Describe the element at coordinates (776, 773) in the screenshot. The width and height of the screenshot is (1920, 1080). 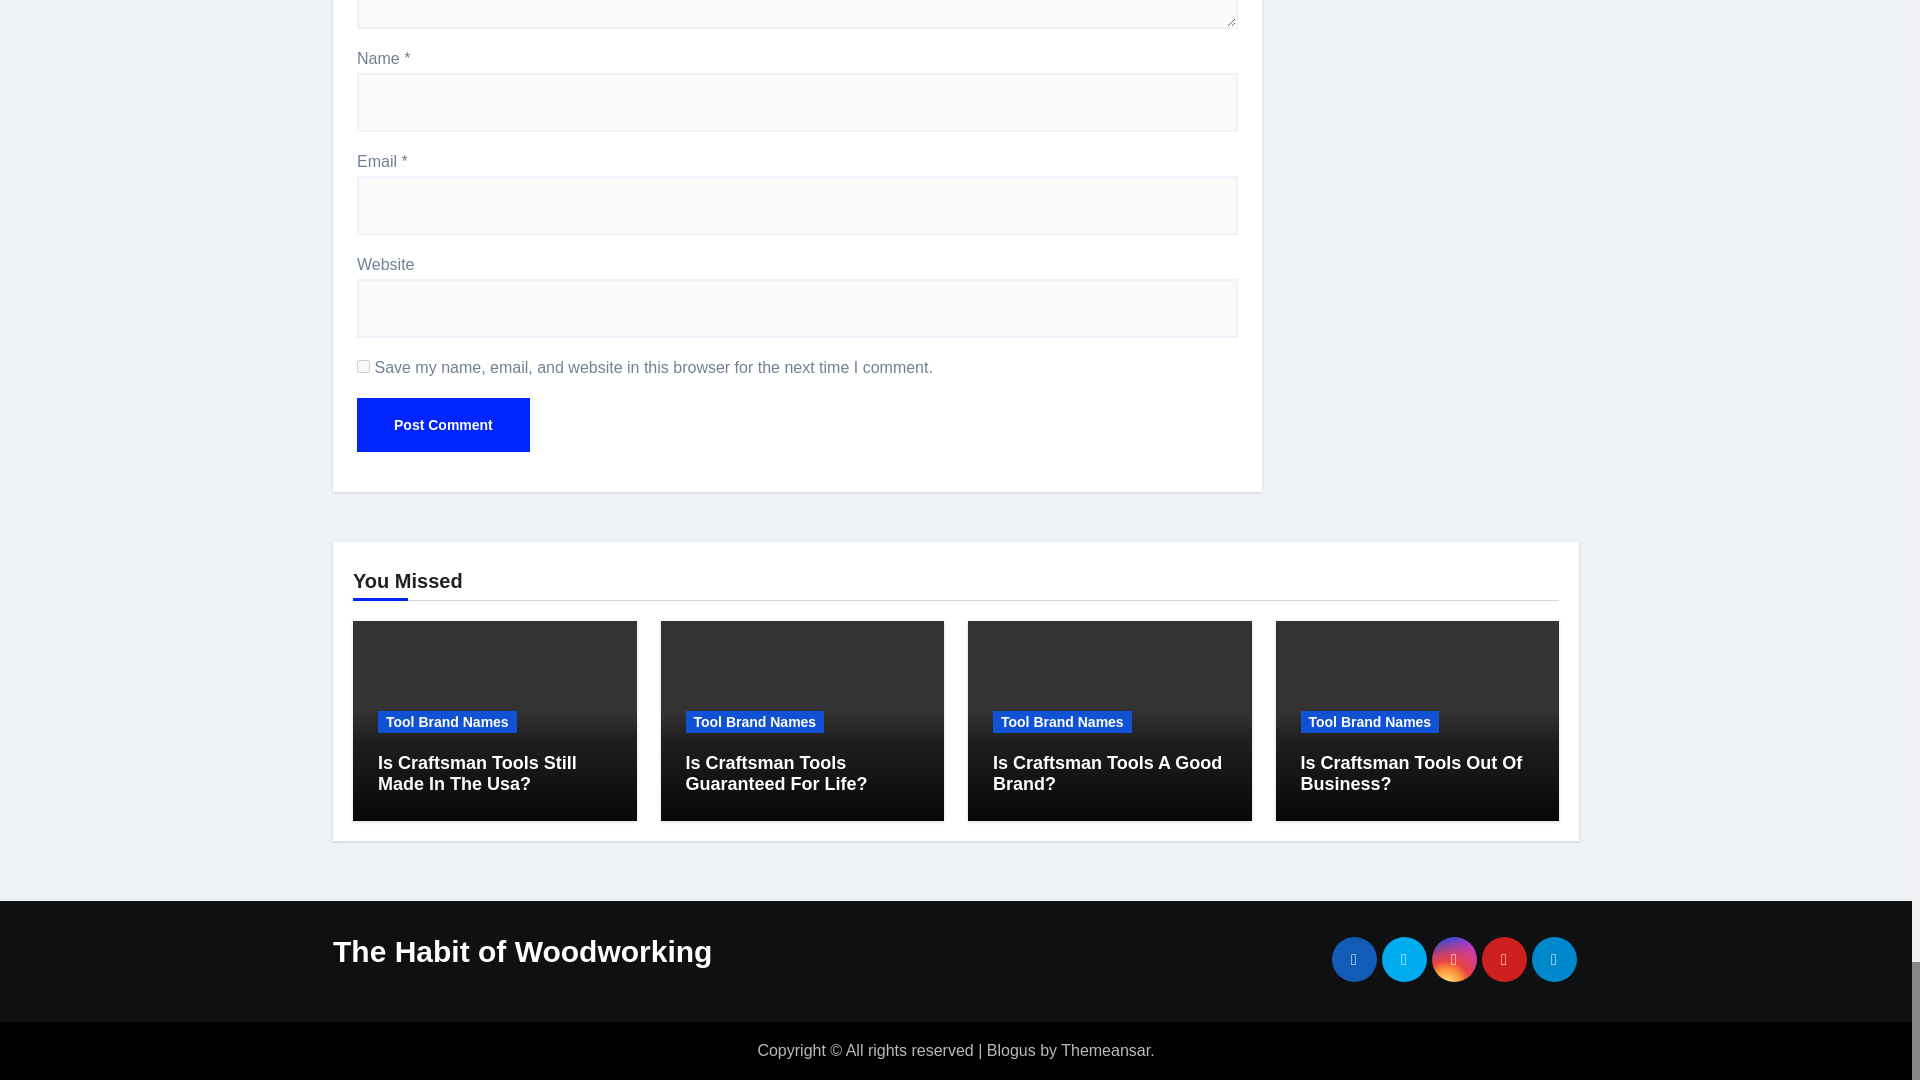
I see `Permalink to: Is Craftsman Tools Guaranteed For Life?` at that location.